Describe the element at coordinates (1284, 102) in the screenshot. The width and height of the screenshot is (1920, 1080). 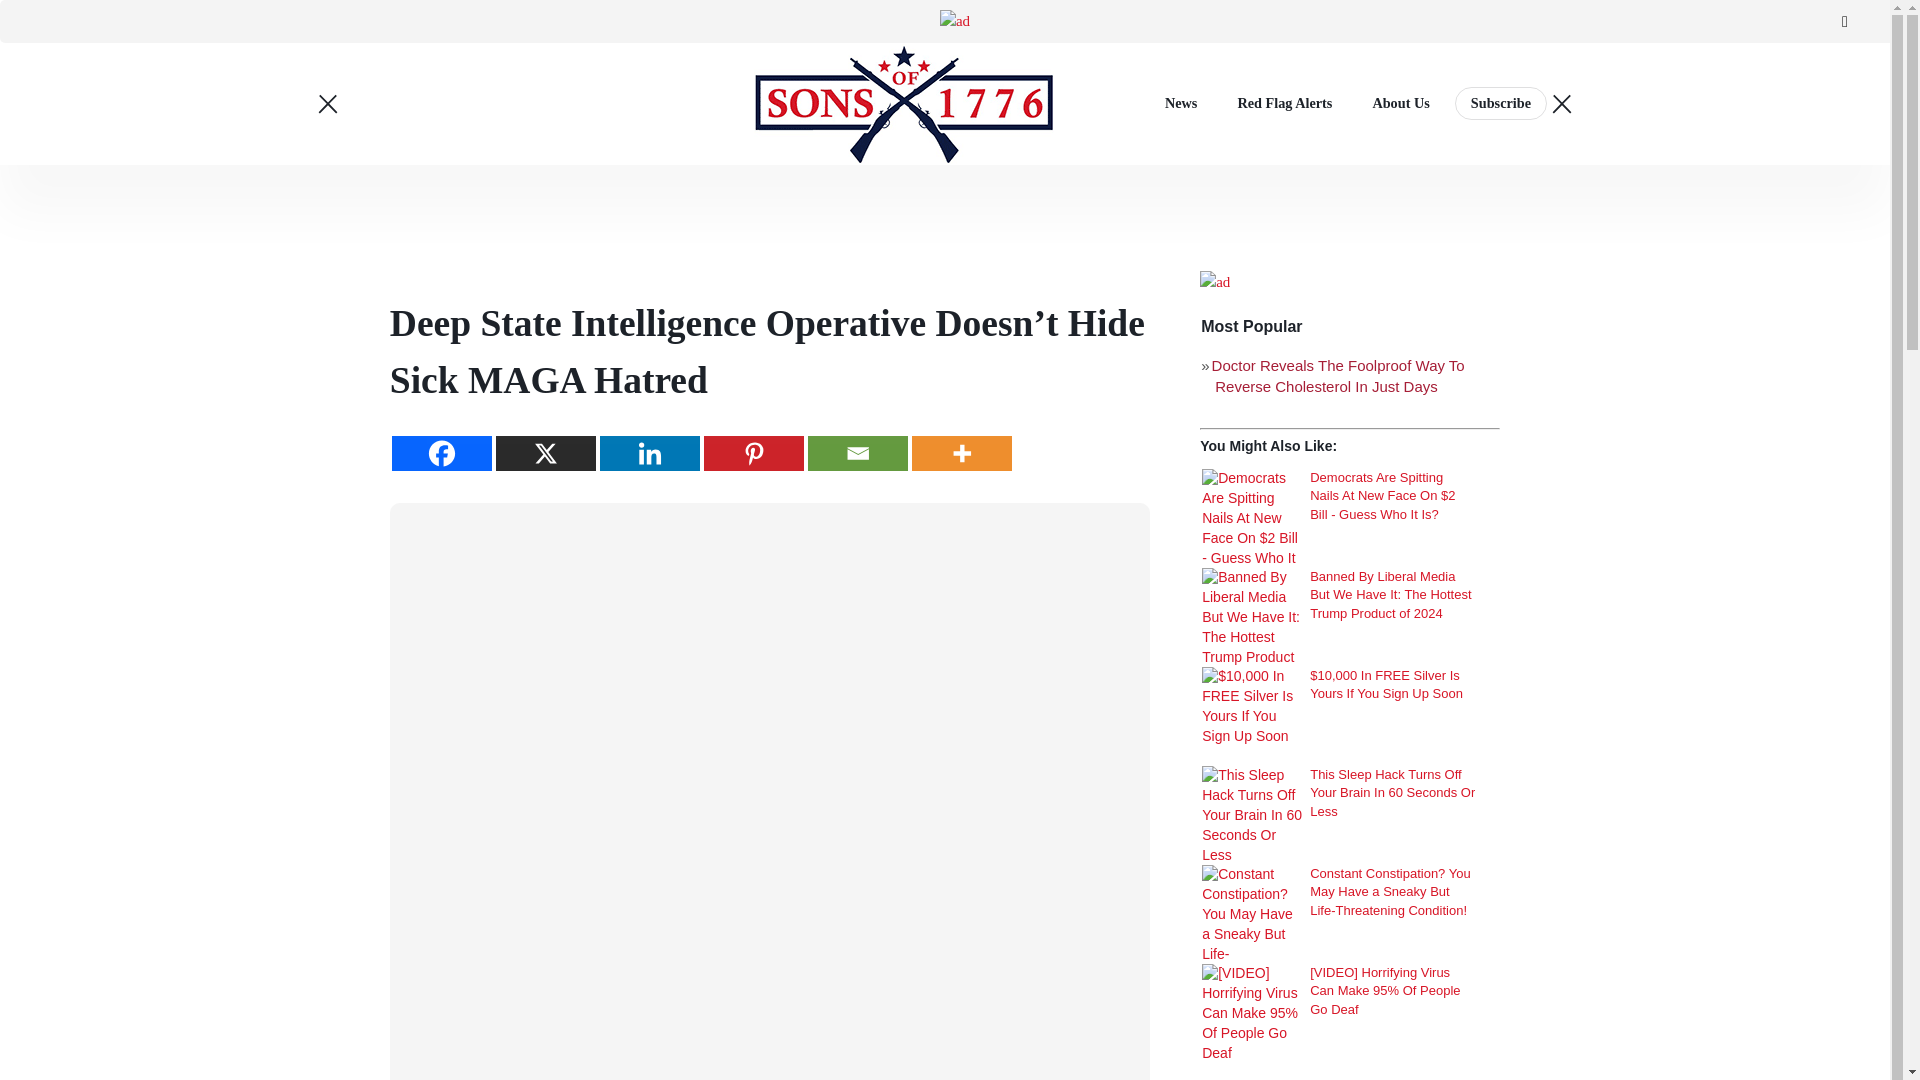
I see `Red Flag Alerts` at that location.